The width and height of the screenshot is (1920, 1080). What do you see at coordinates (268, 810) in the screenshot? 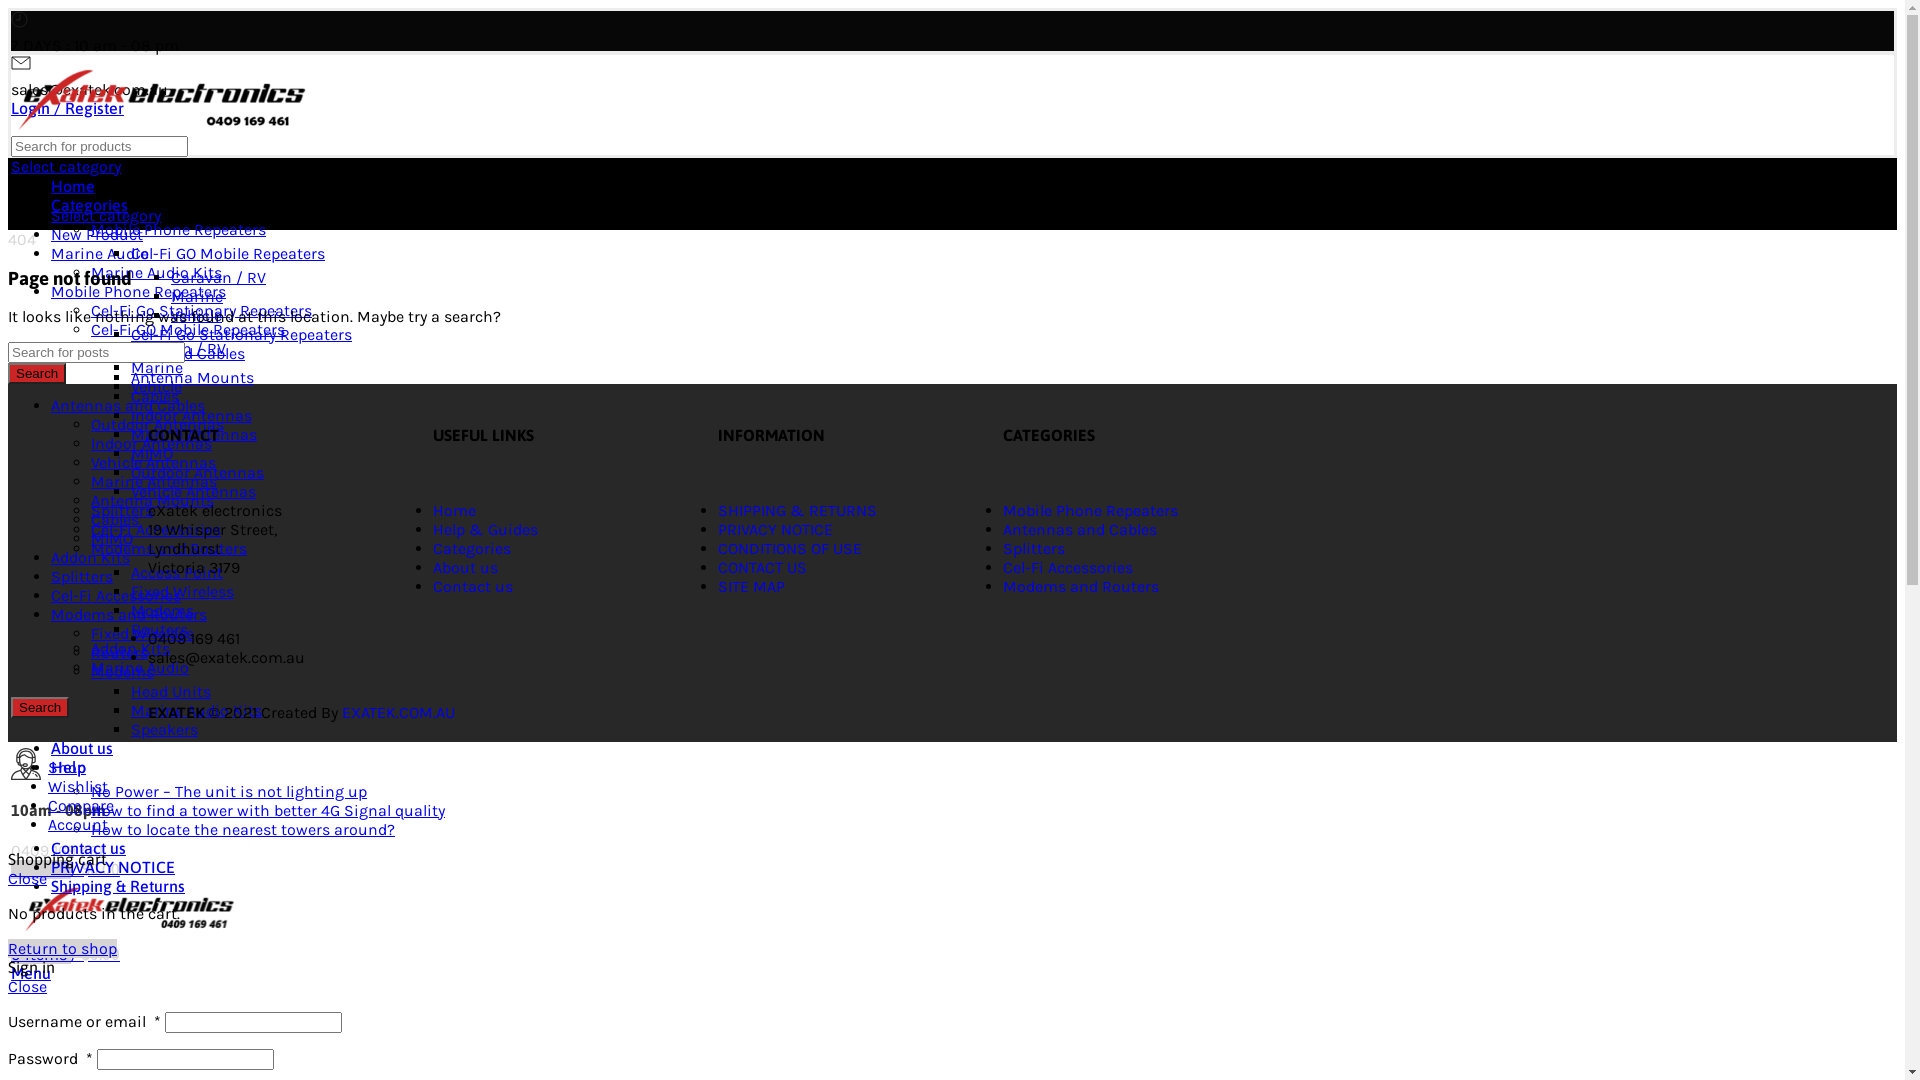
I see `How to find a tower with better 4G Signal quality` at bounding box center [268, 810].